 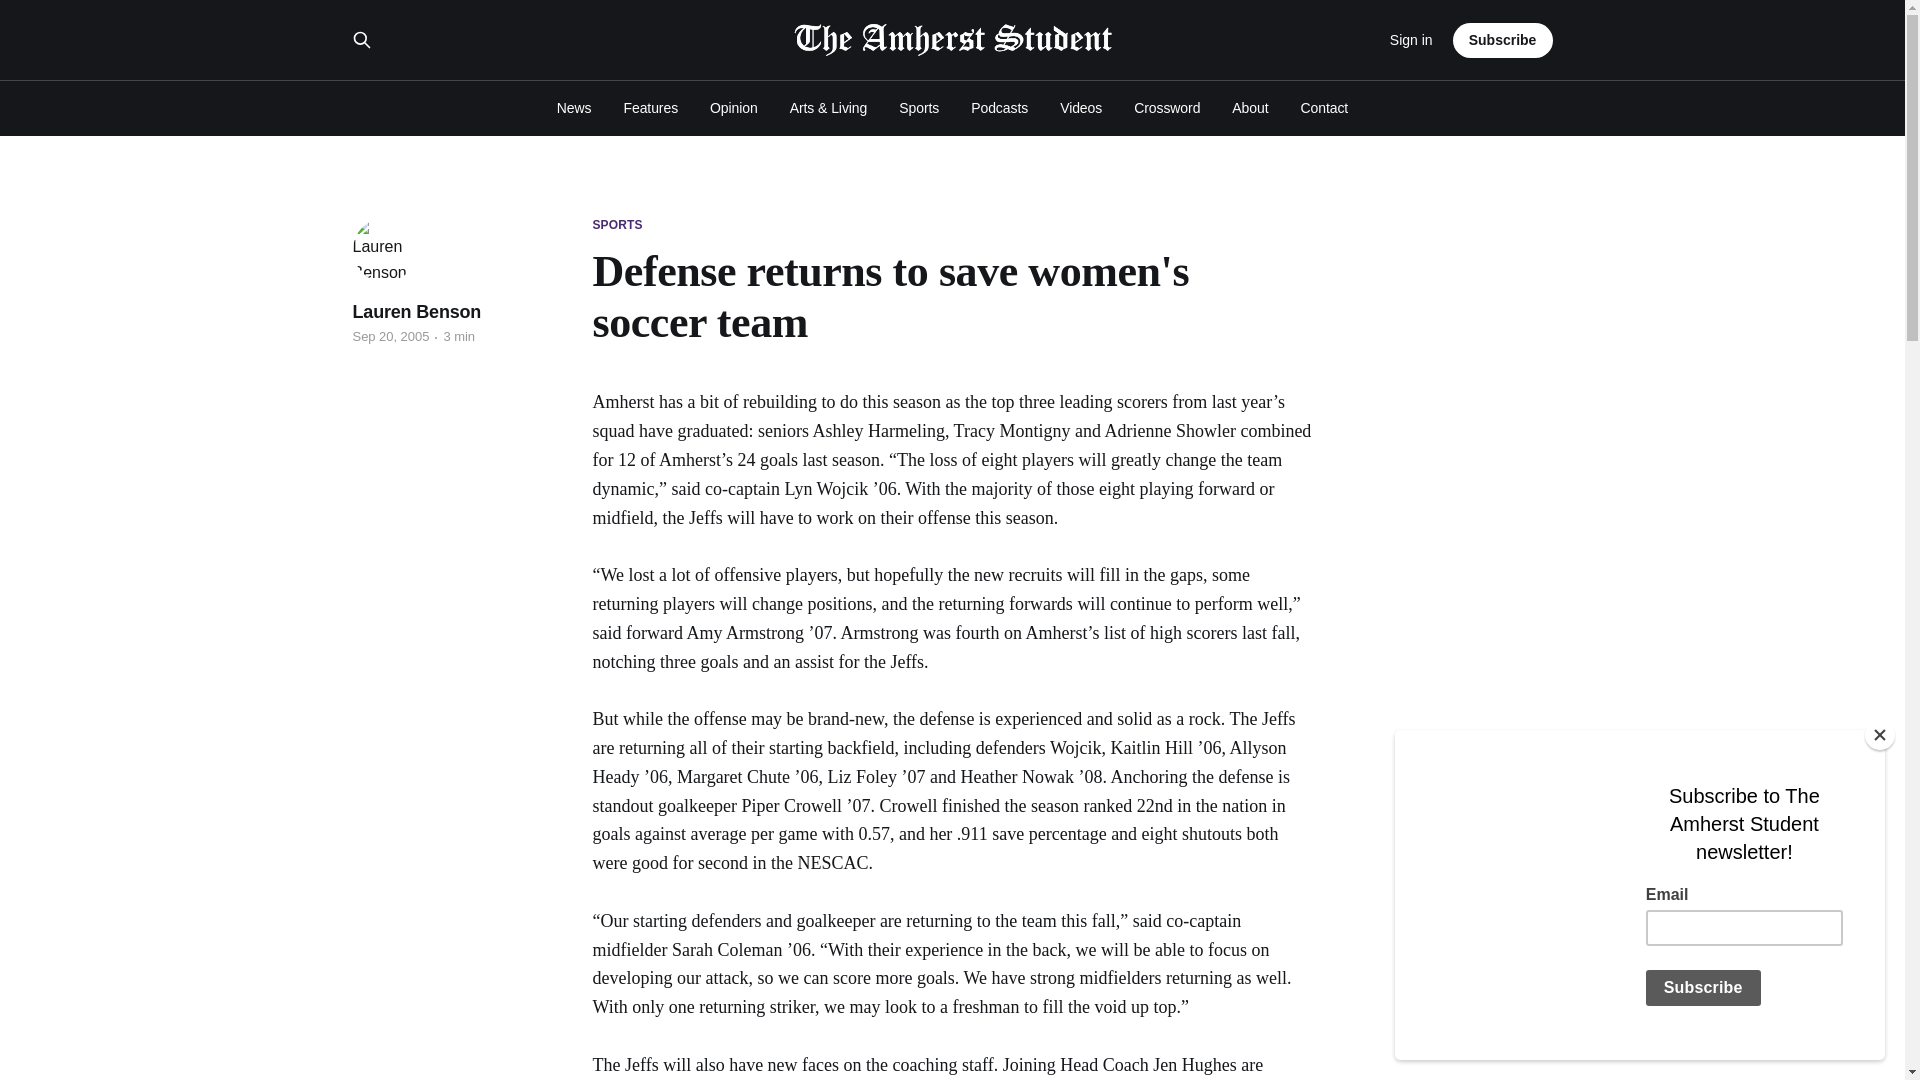 What do you see at coordinates (734, 108) in the screenshot?
I see `Opinion` at bounding box center [734, 108].